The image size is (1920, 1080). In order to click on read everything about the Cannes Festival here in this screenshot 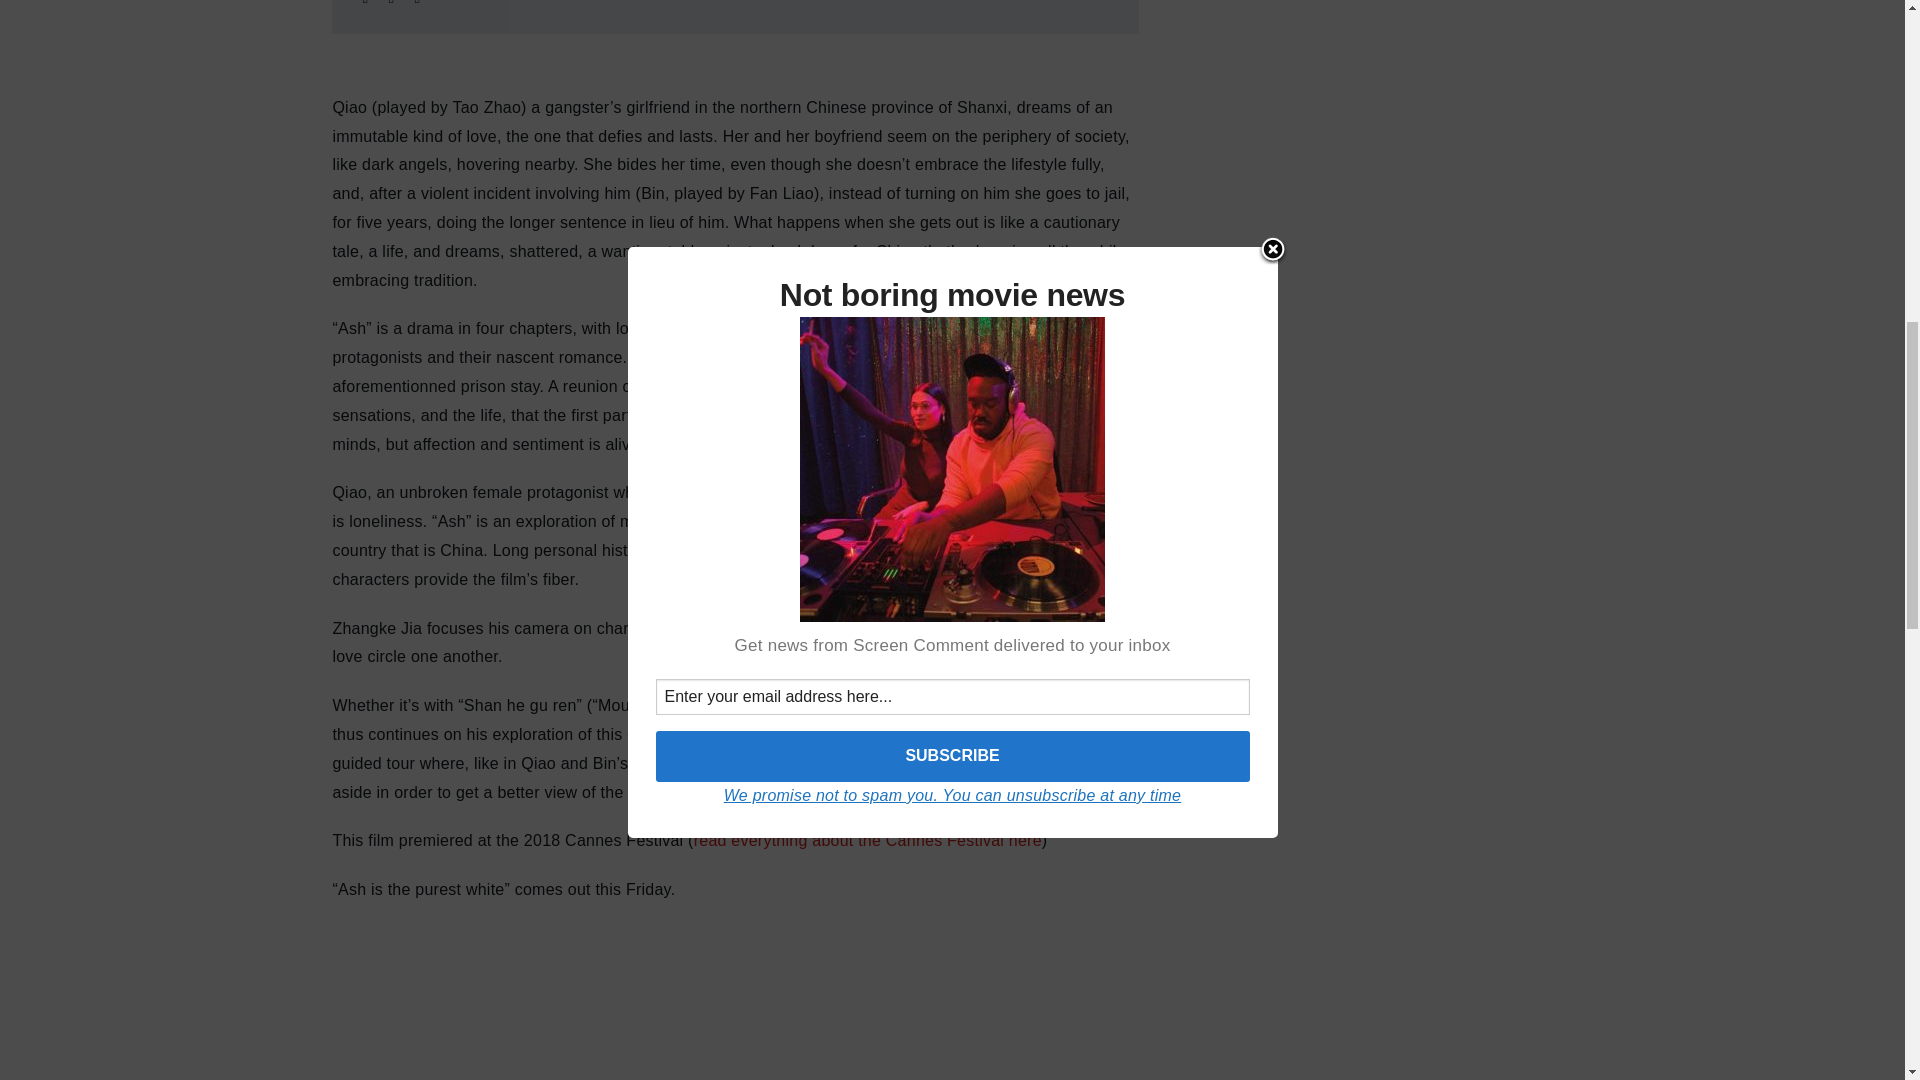, I will do `click(868, 840)`.